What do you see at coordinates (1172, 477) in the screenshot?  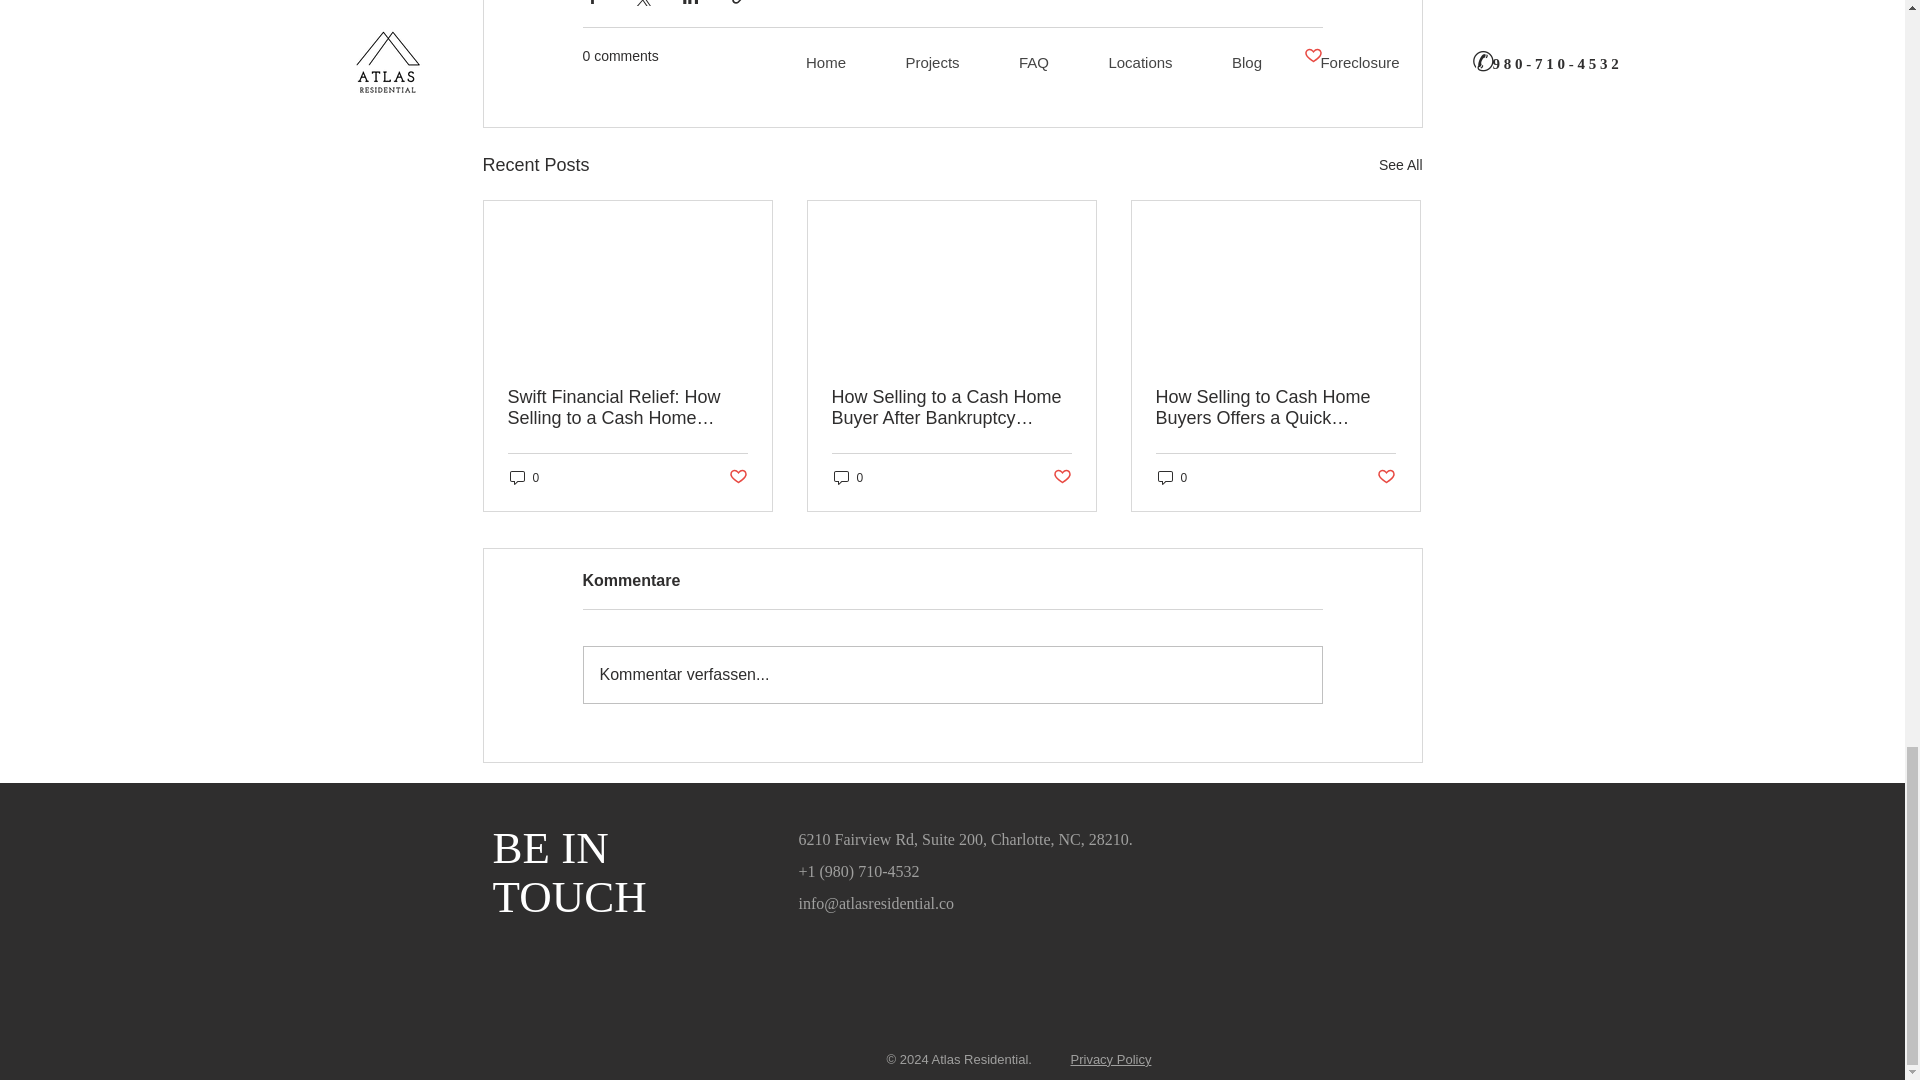 I see `0` at bounding box center [1172, 477].